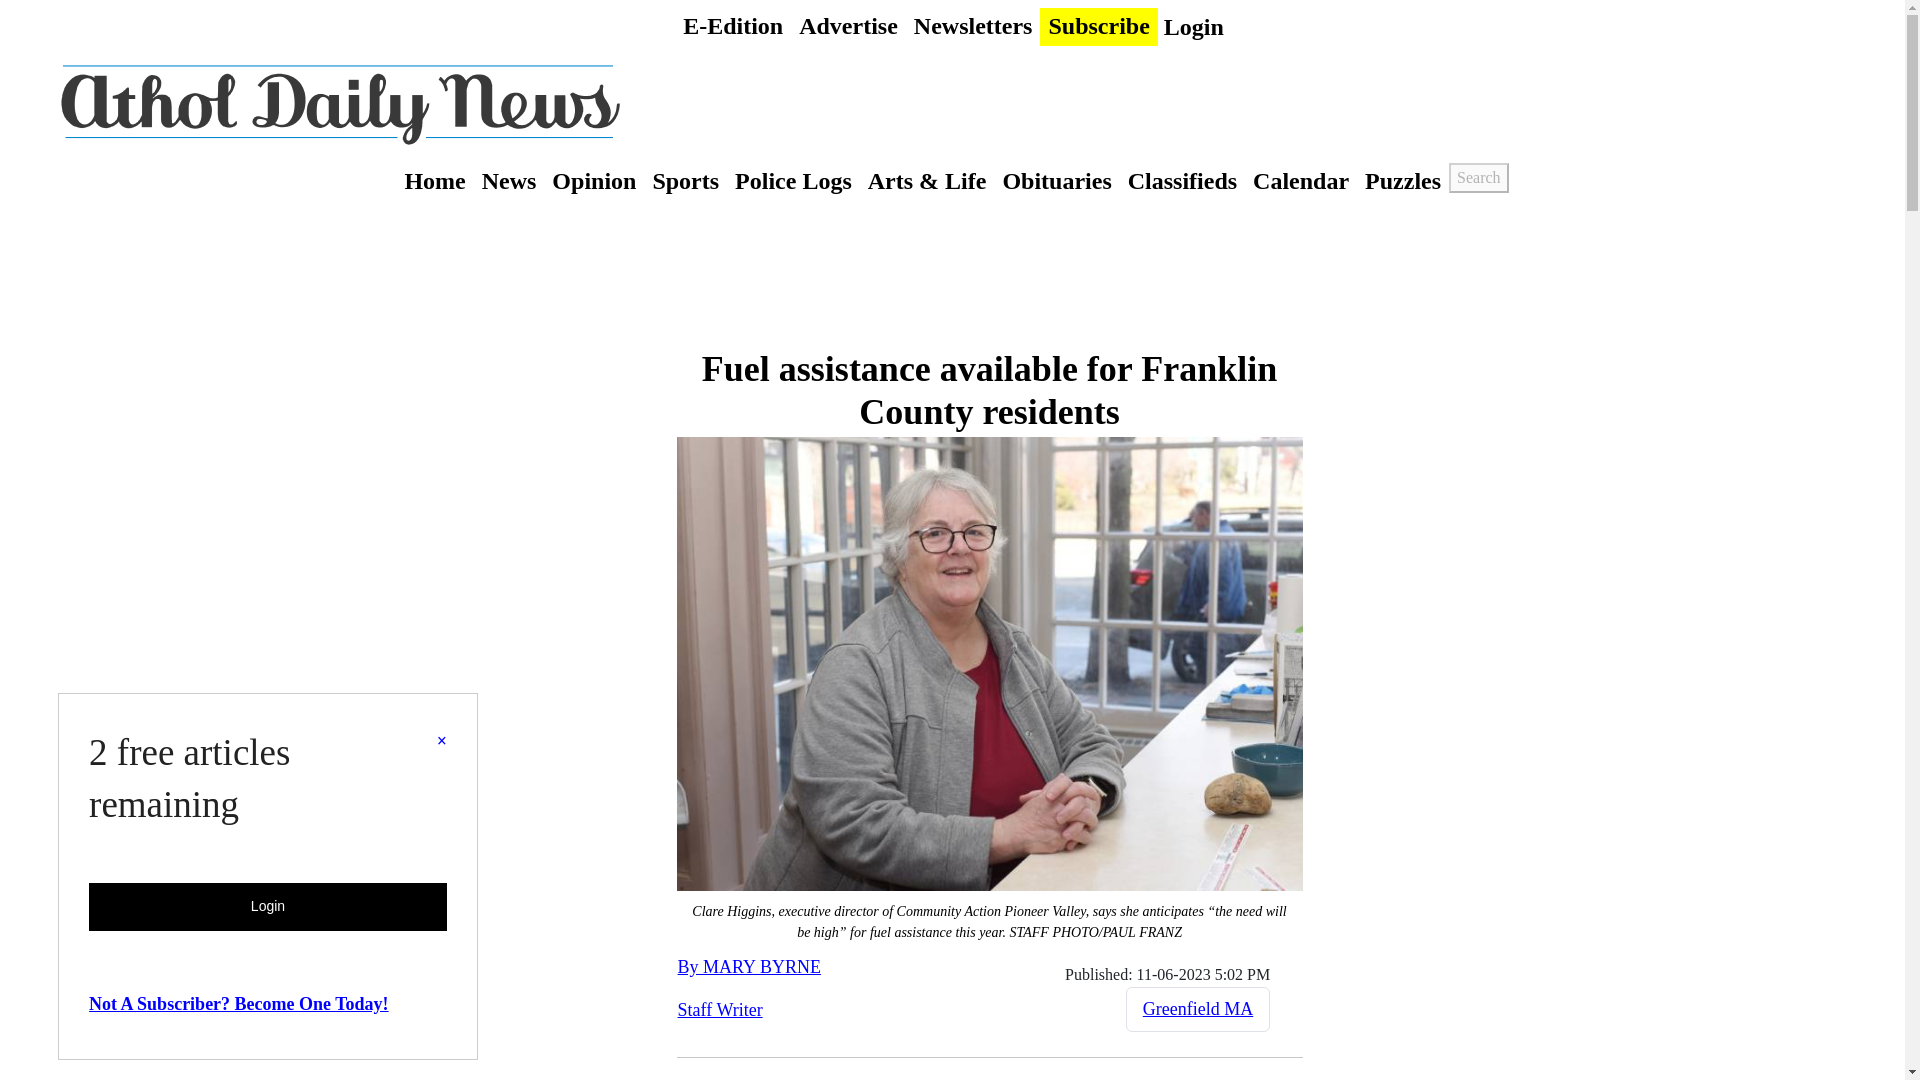 The height and width of the screenshot is (1080, 1920). What do you see at coordinates (1403, 180) in the screenshot?
I see `Puzzles` at bounding box center [1403, 180].